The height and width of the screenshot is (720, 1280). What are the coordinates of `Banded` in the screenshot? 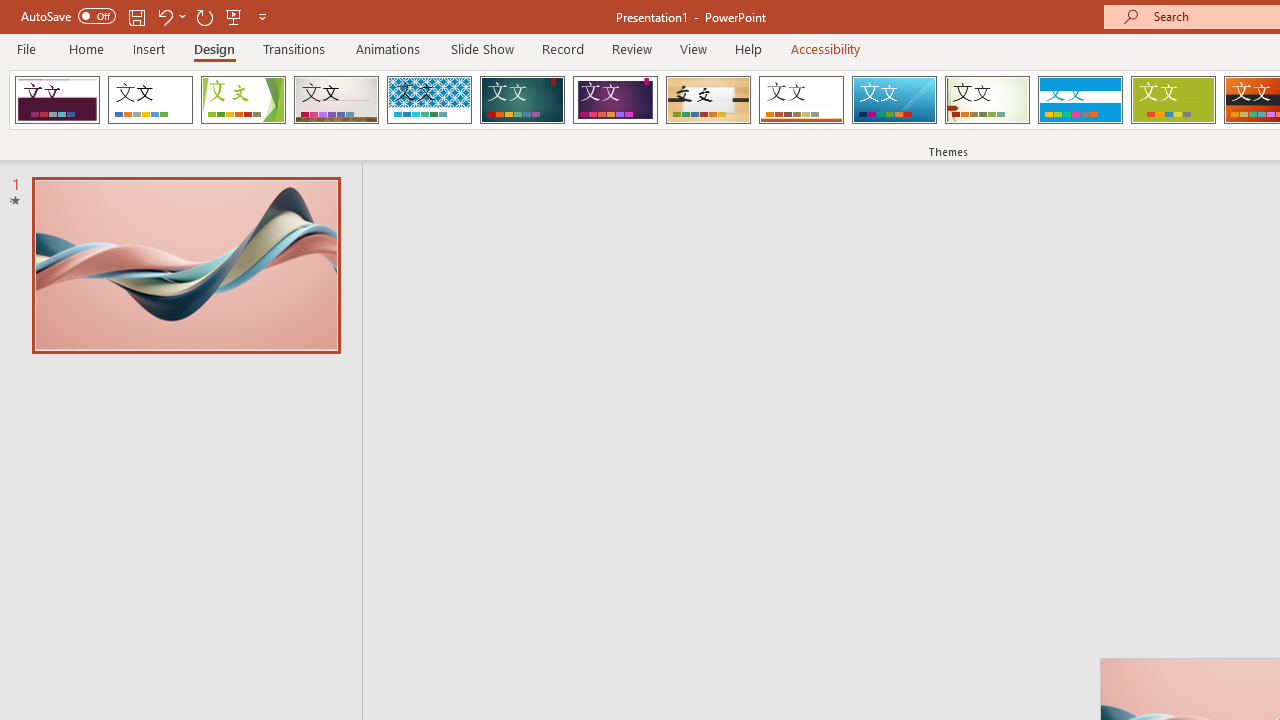 It's located at (1080, 100).